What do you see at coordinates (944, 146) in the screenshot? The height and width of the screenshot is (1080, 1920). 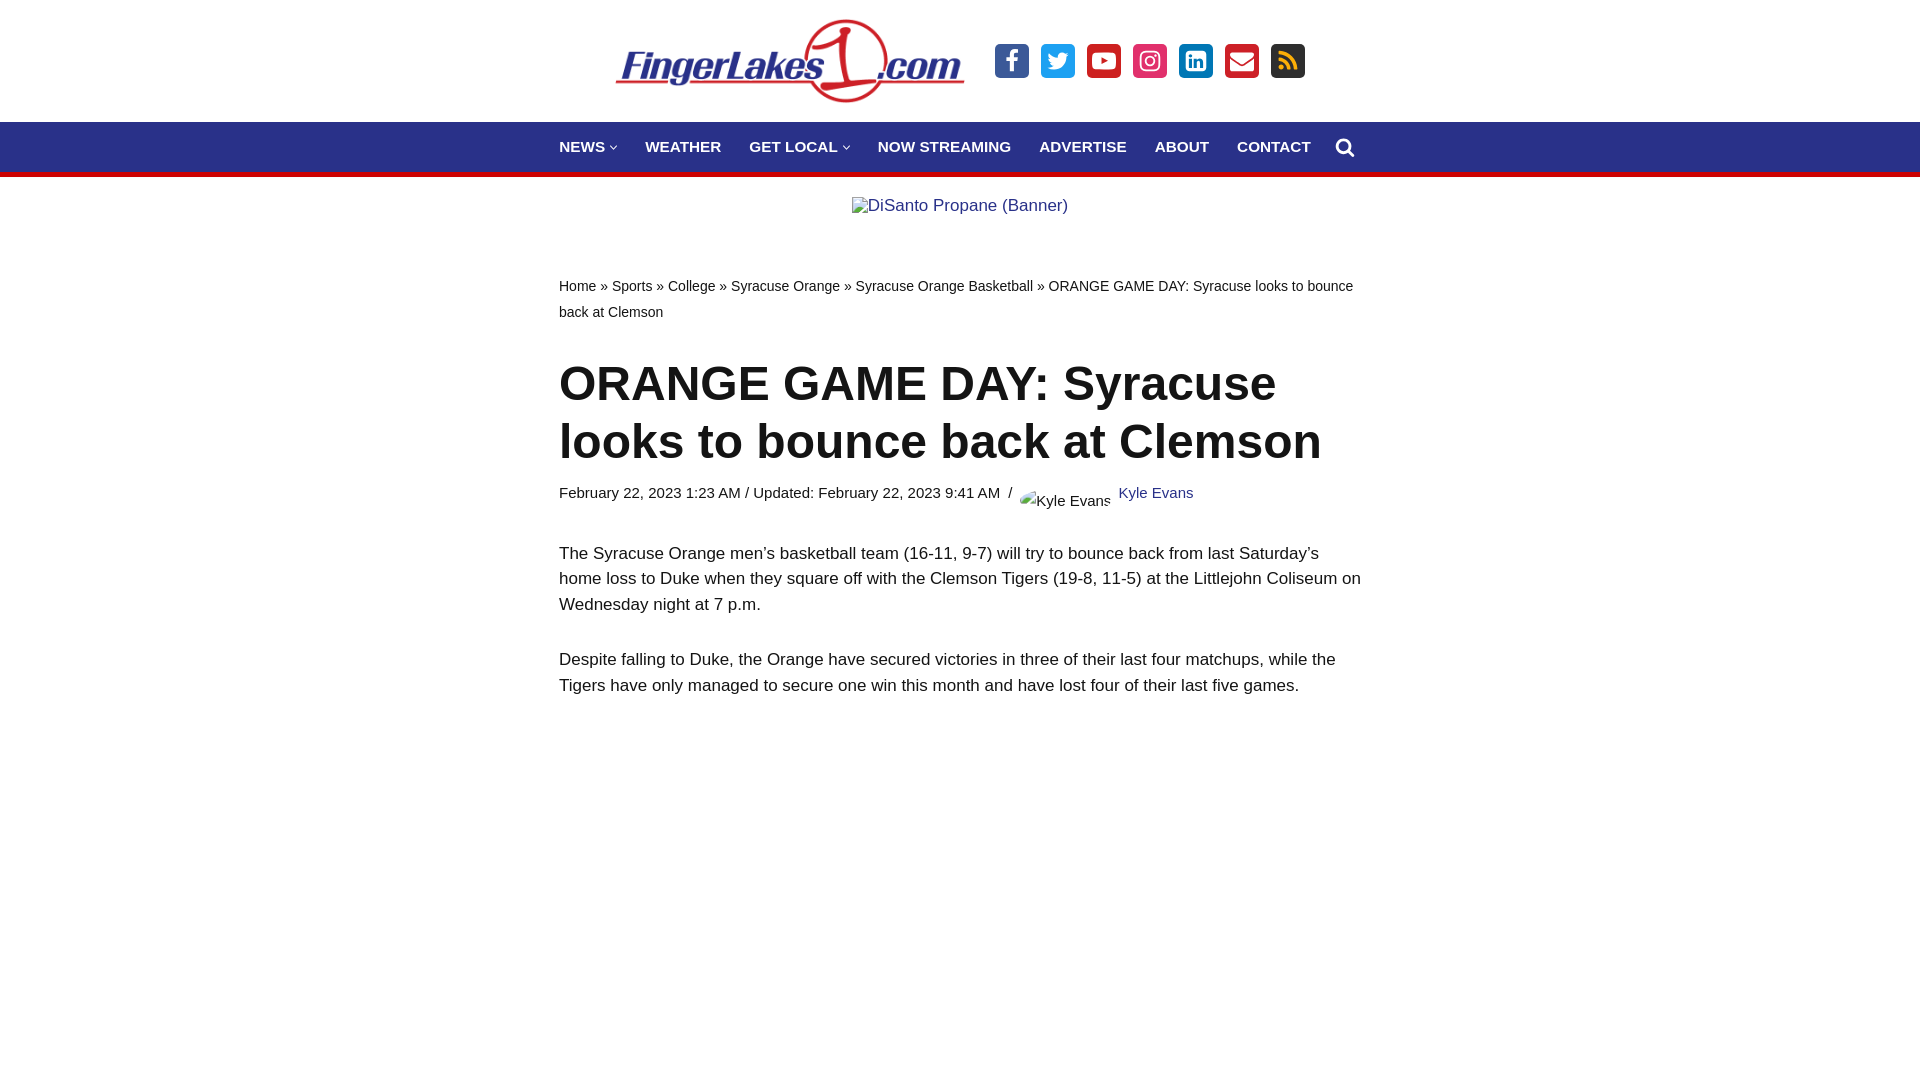 I see `NOW STREAMING` at bounding box center [944, 146].